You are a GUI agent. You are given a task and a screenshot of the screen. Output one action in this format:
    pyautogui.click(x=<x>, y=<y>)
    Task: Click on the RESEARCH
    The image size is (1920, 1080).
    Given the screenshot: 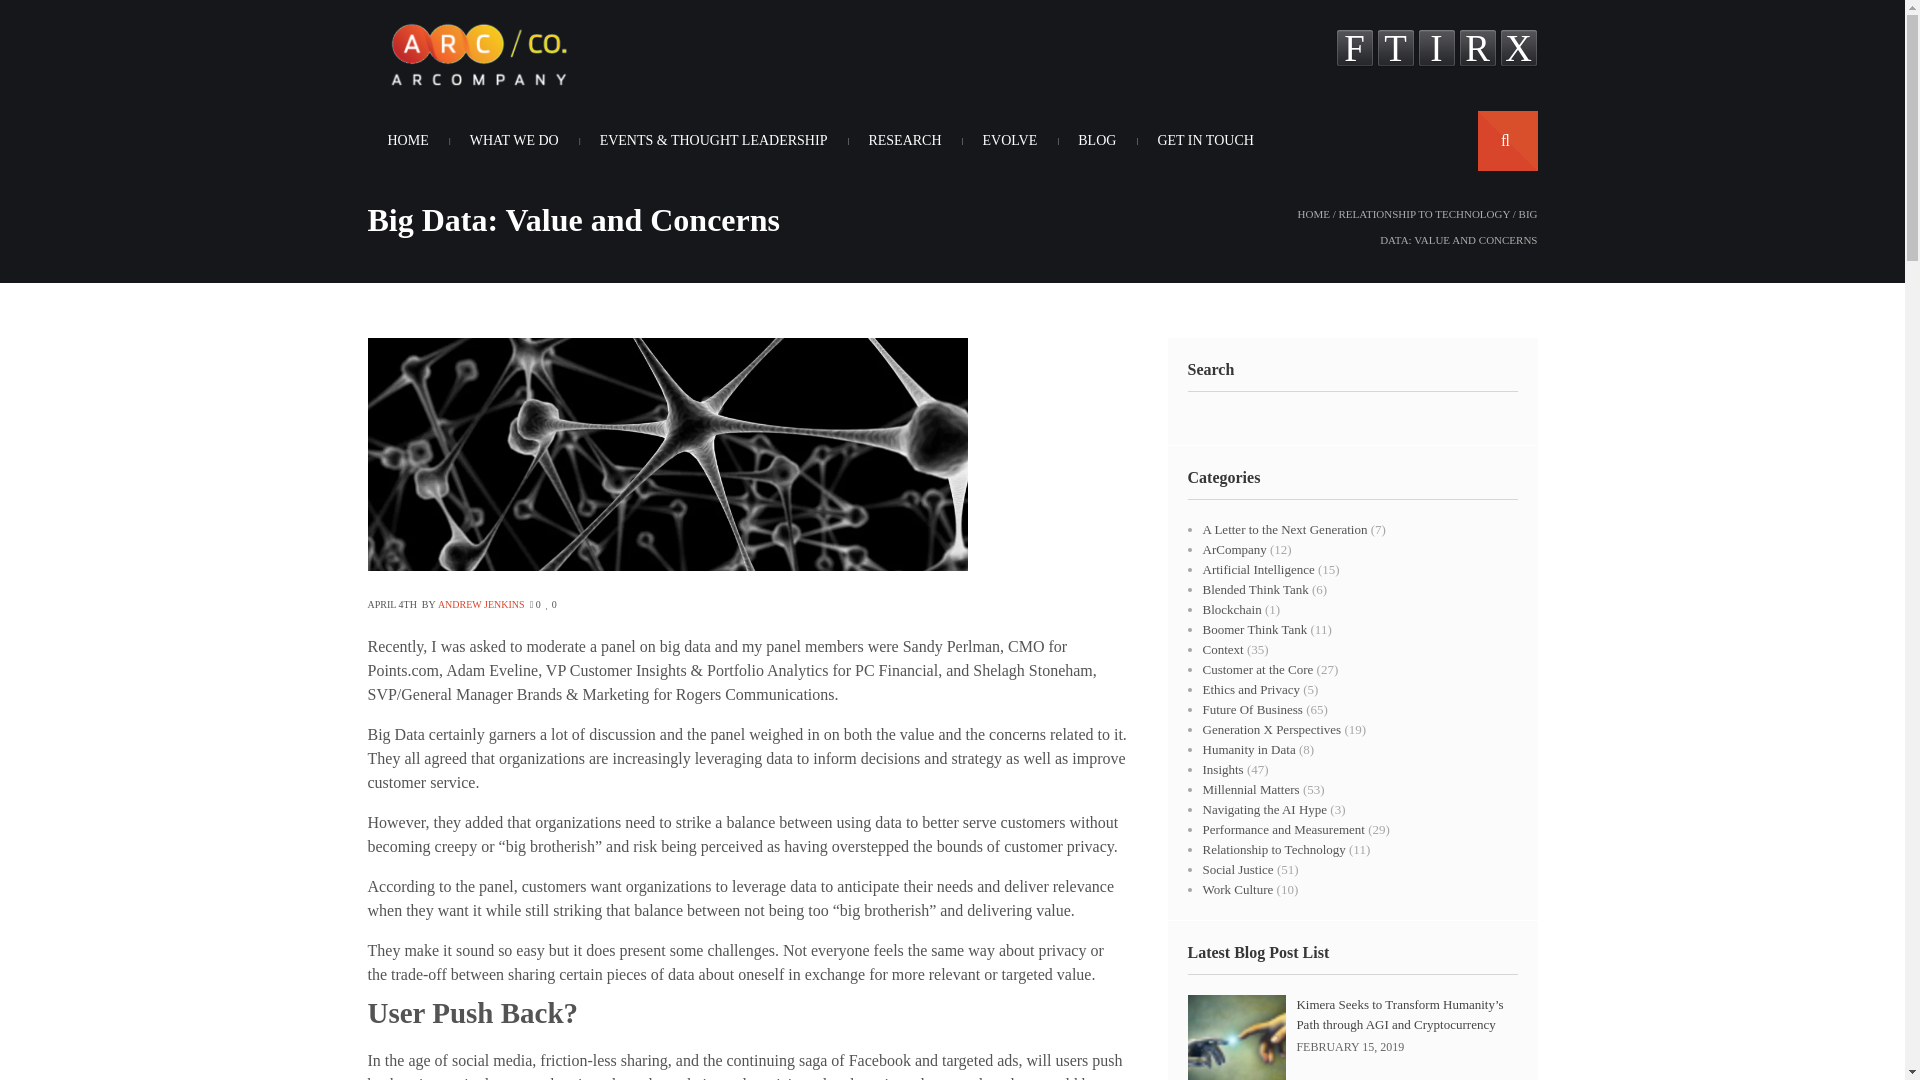 What is the action you would take?
    pyautogui.click(x=904, y=140)
    